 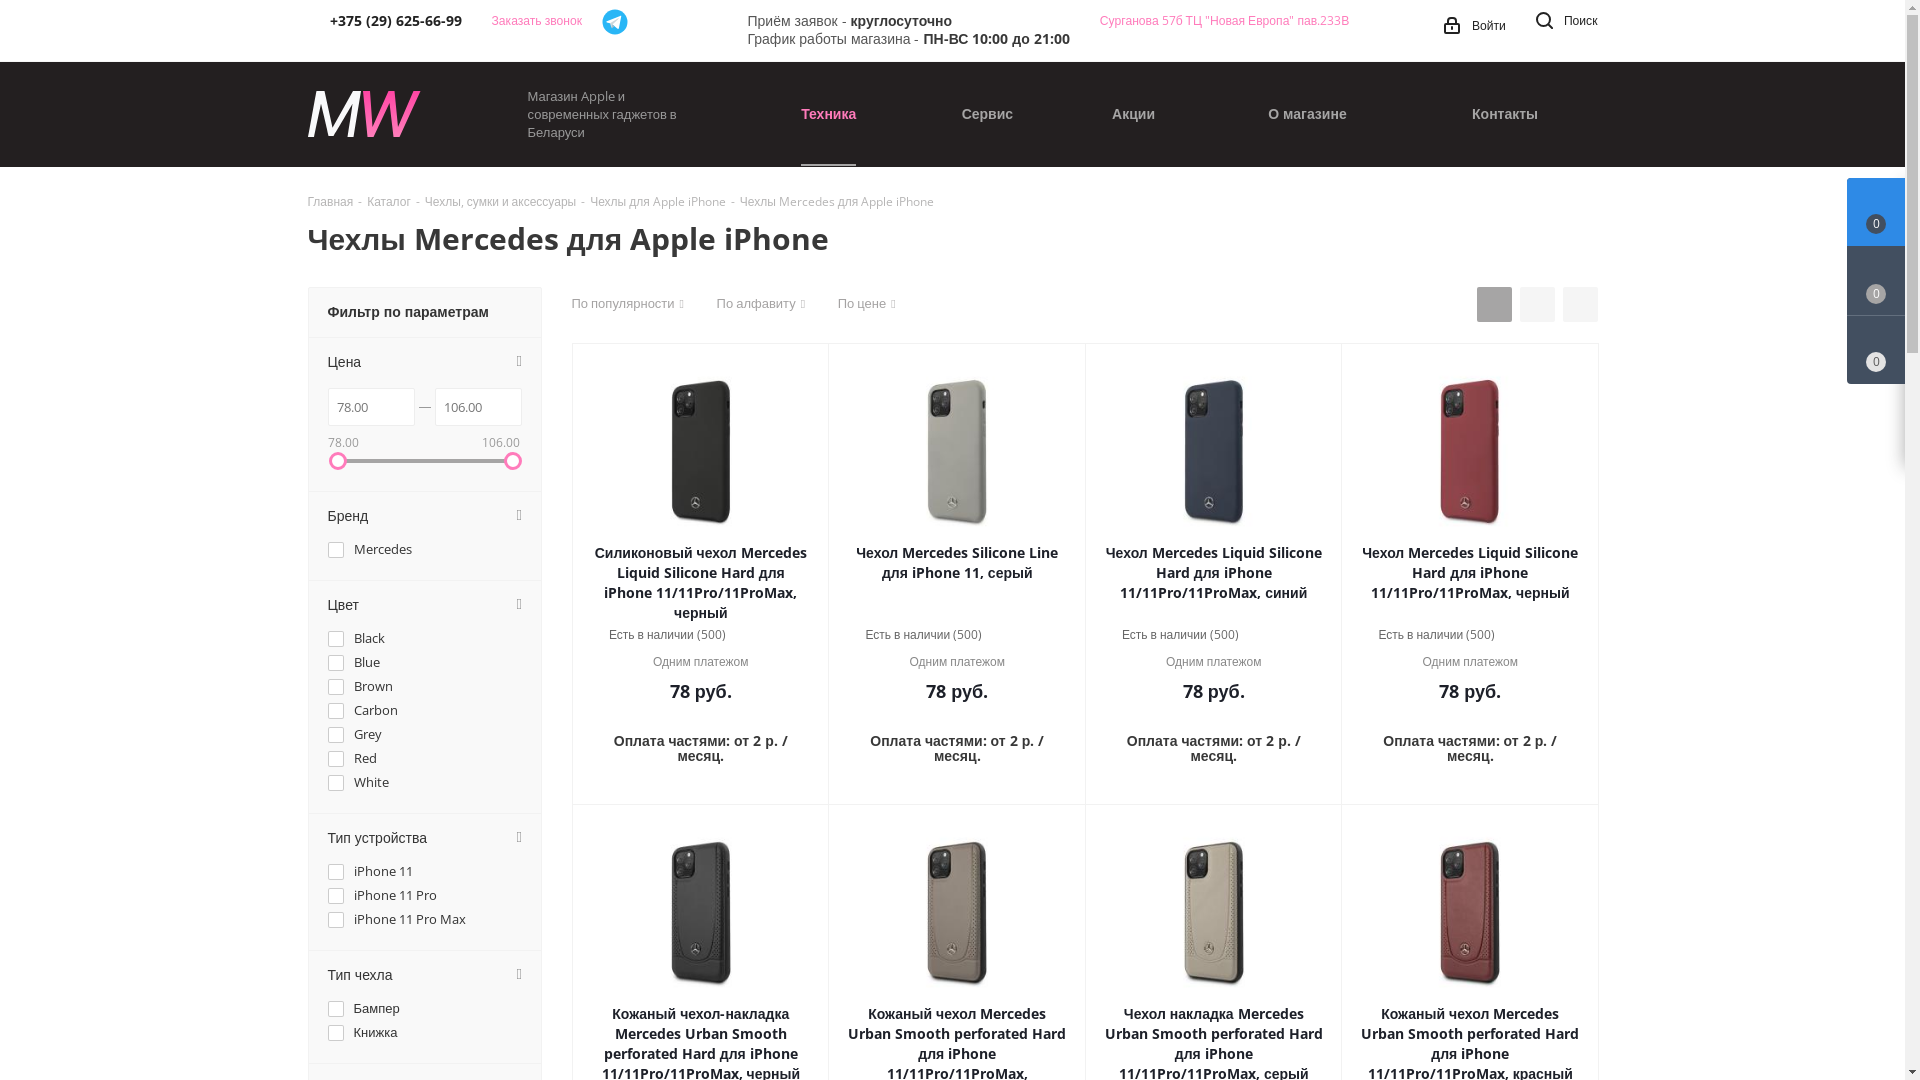 What do you see at coordinates (1574, 636) in the screenshot?
I see `5` at bounding box center [1574, 636].